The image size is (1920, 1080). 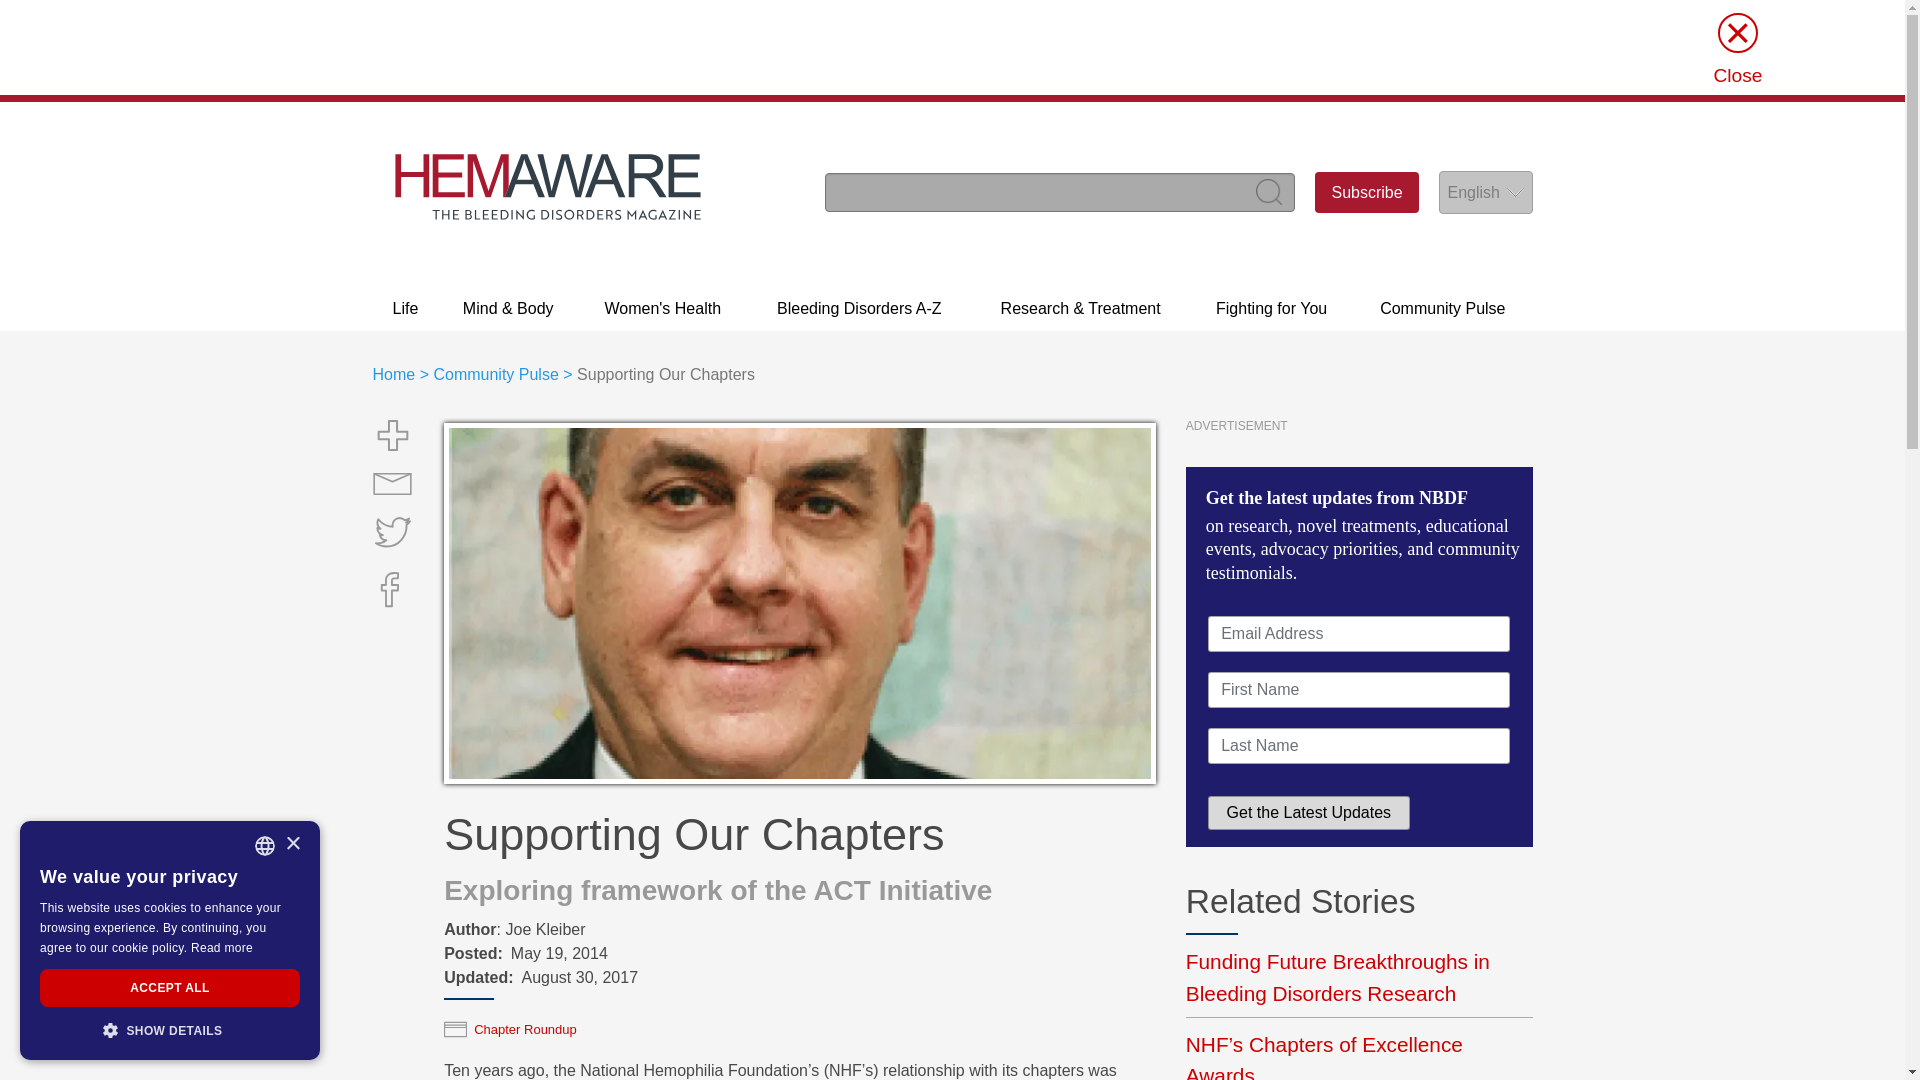 What do you see at coordinates (662, 308) in the screenshot?
I see `Women's Health` at bounding box center [662, 308].